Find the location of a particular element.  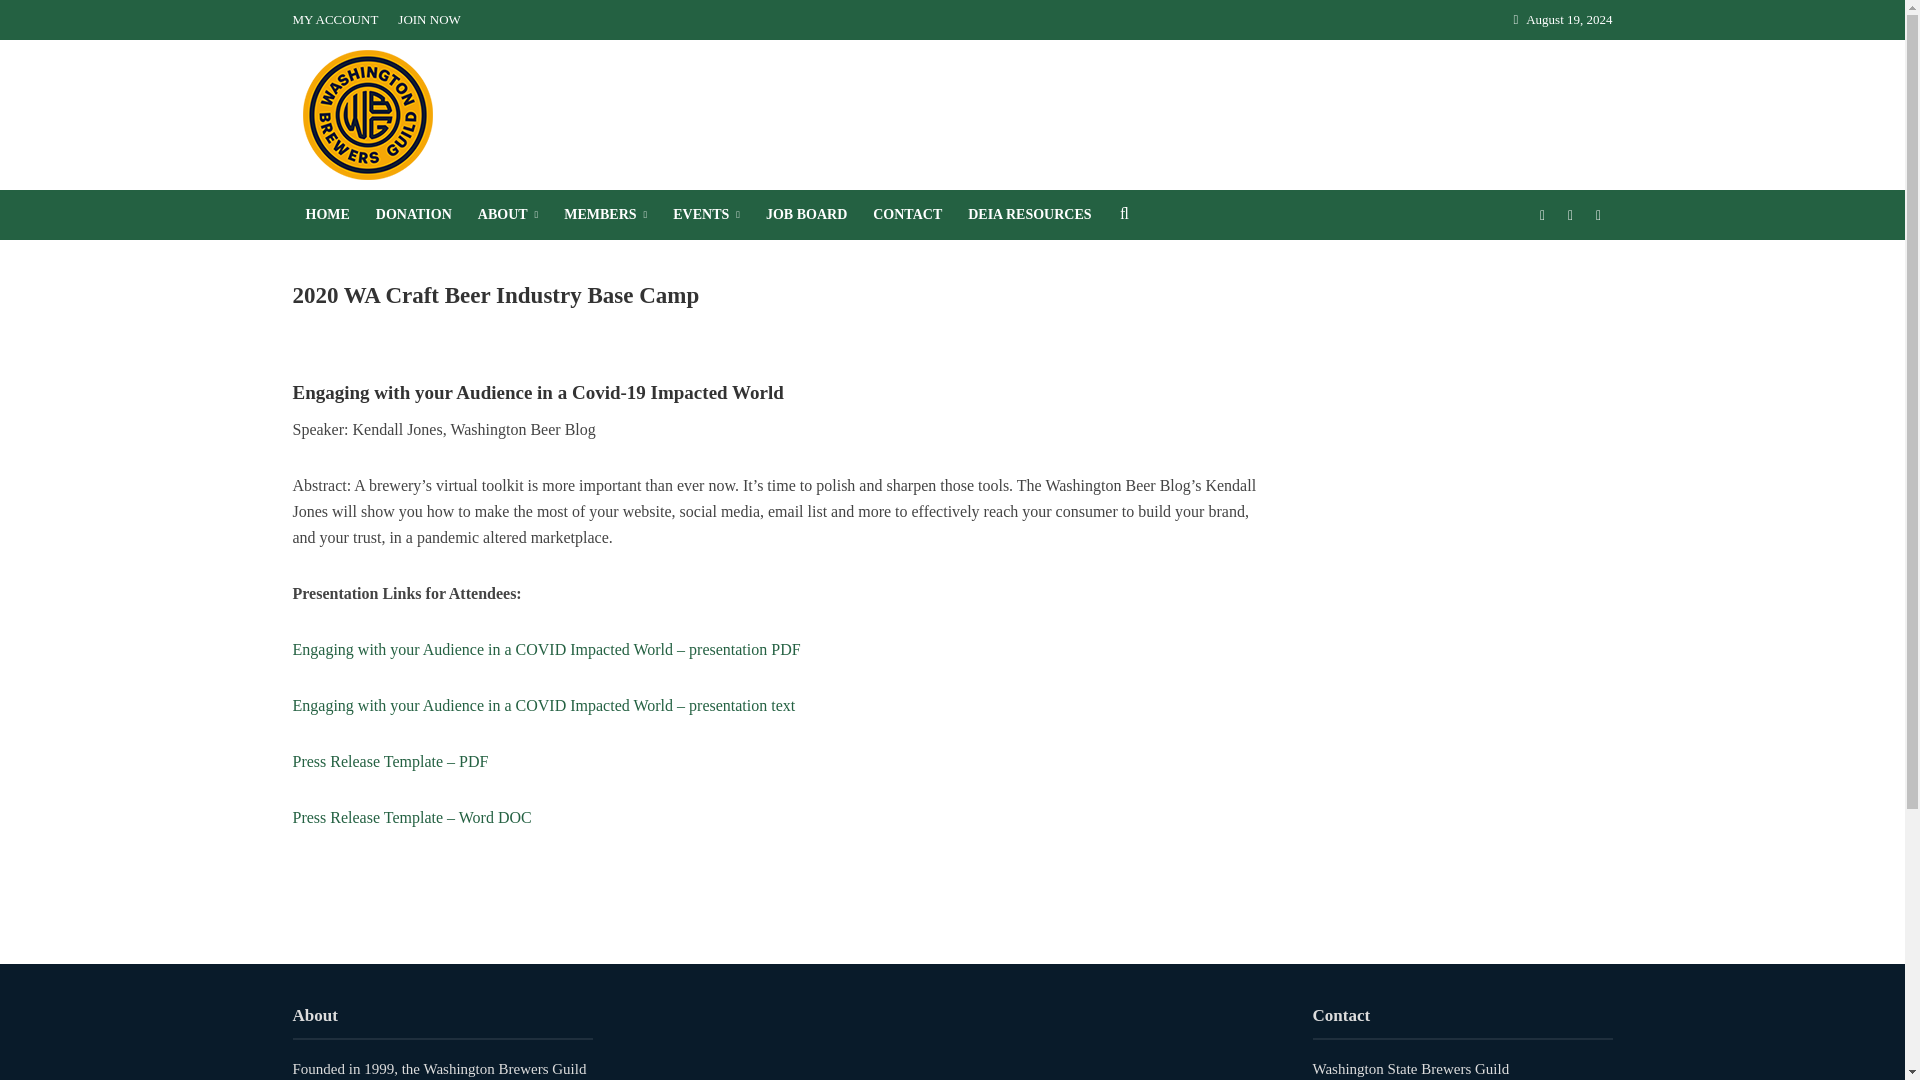

CONTACT is located at coordinates (907, 214).